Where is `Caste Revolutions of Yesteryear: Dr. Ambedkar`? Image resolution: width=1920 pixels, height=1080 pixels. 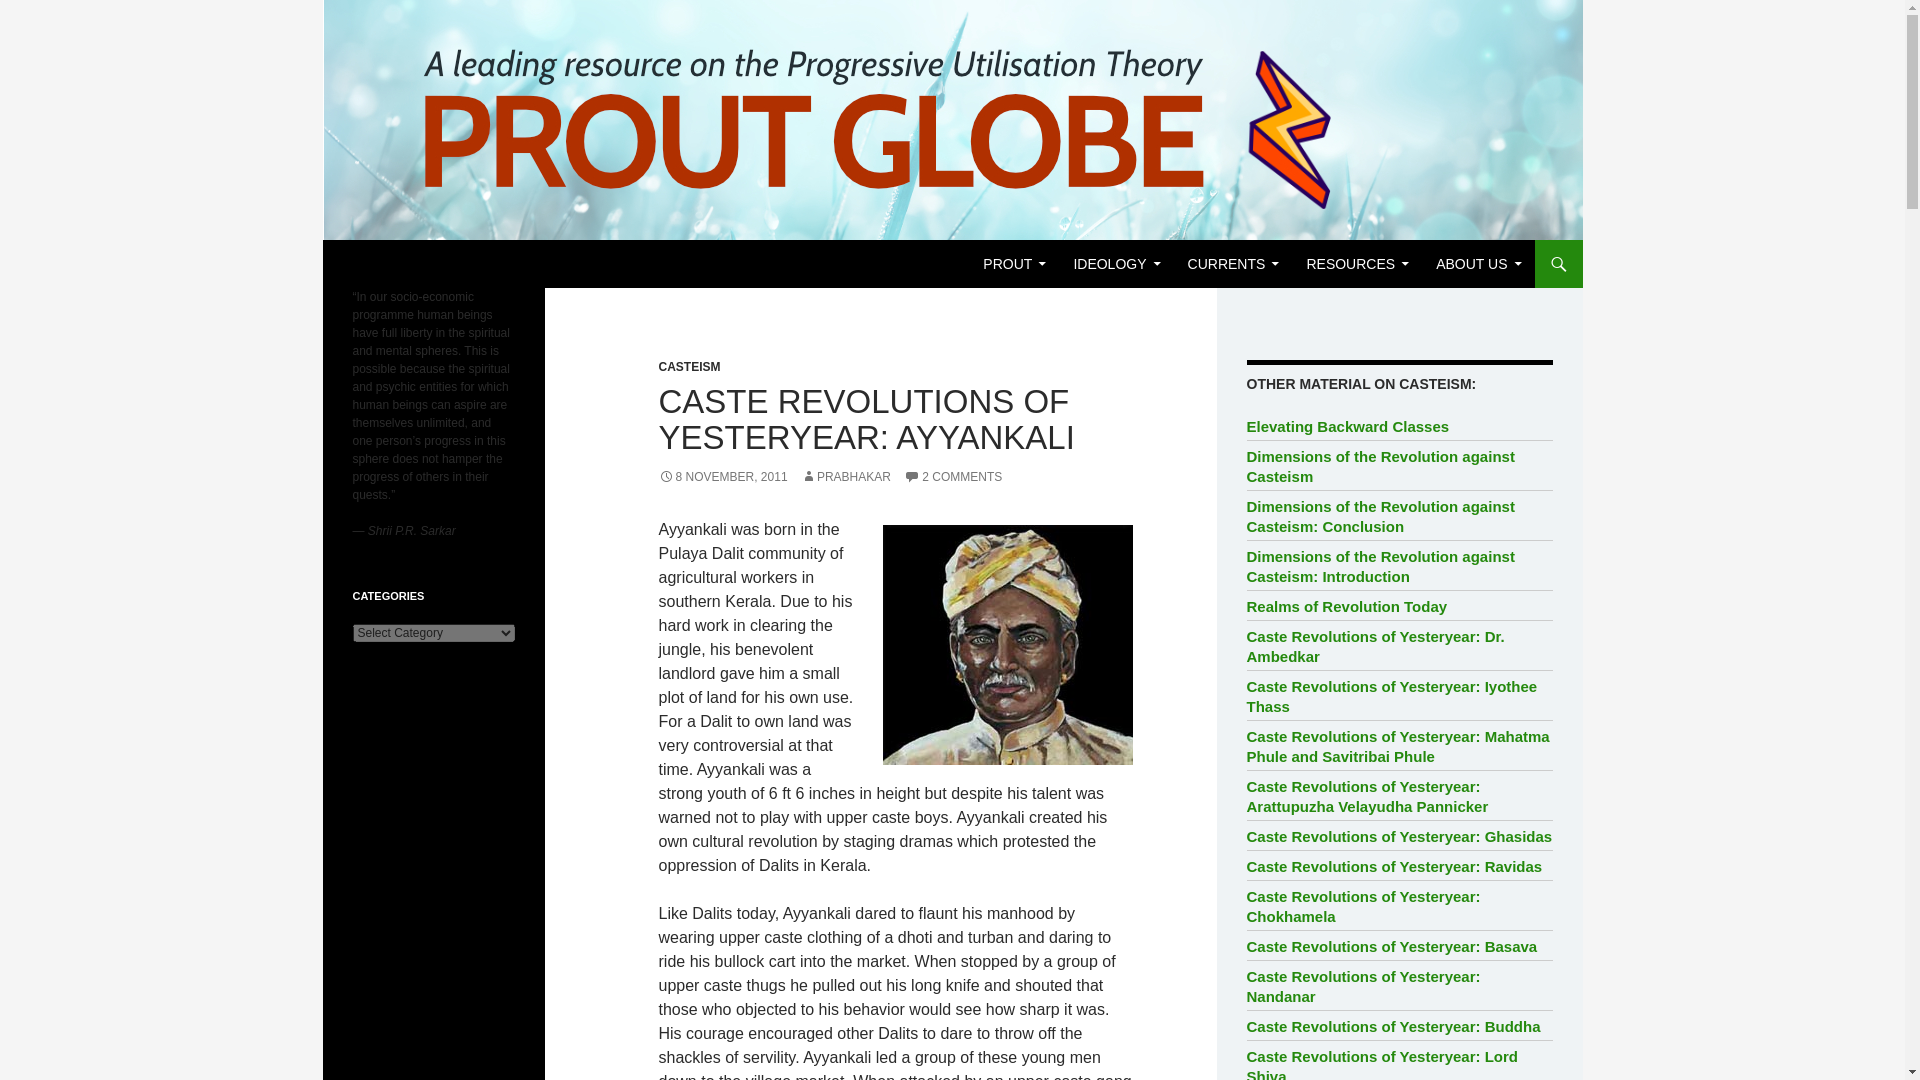 Caste Revolutions of Yesteryear: Dr. Ambedkar is located at coordinates (1376, 646).